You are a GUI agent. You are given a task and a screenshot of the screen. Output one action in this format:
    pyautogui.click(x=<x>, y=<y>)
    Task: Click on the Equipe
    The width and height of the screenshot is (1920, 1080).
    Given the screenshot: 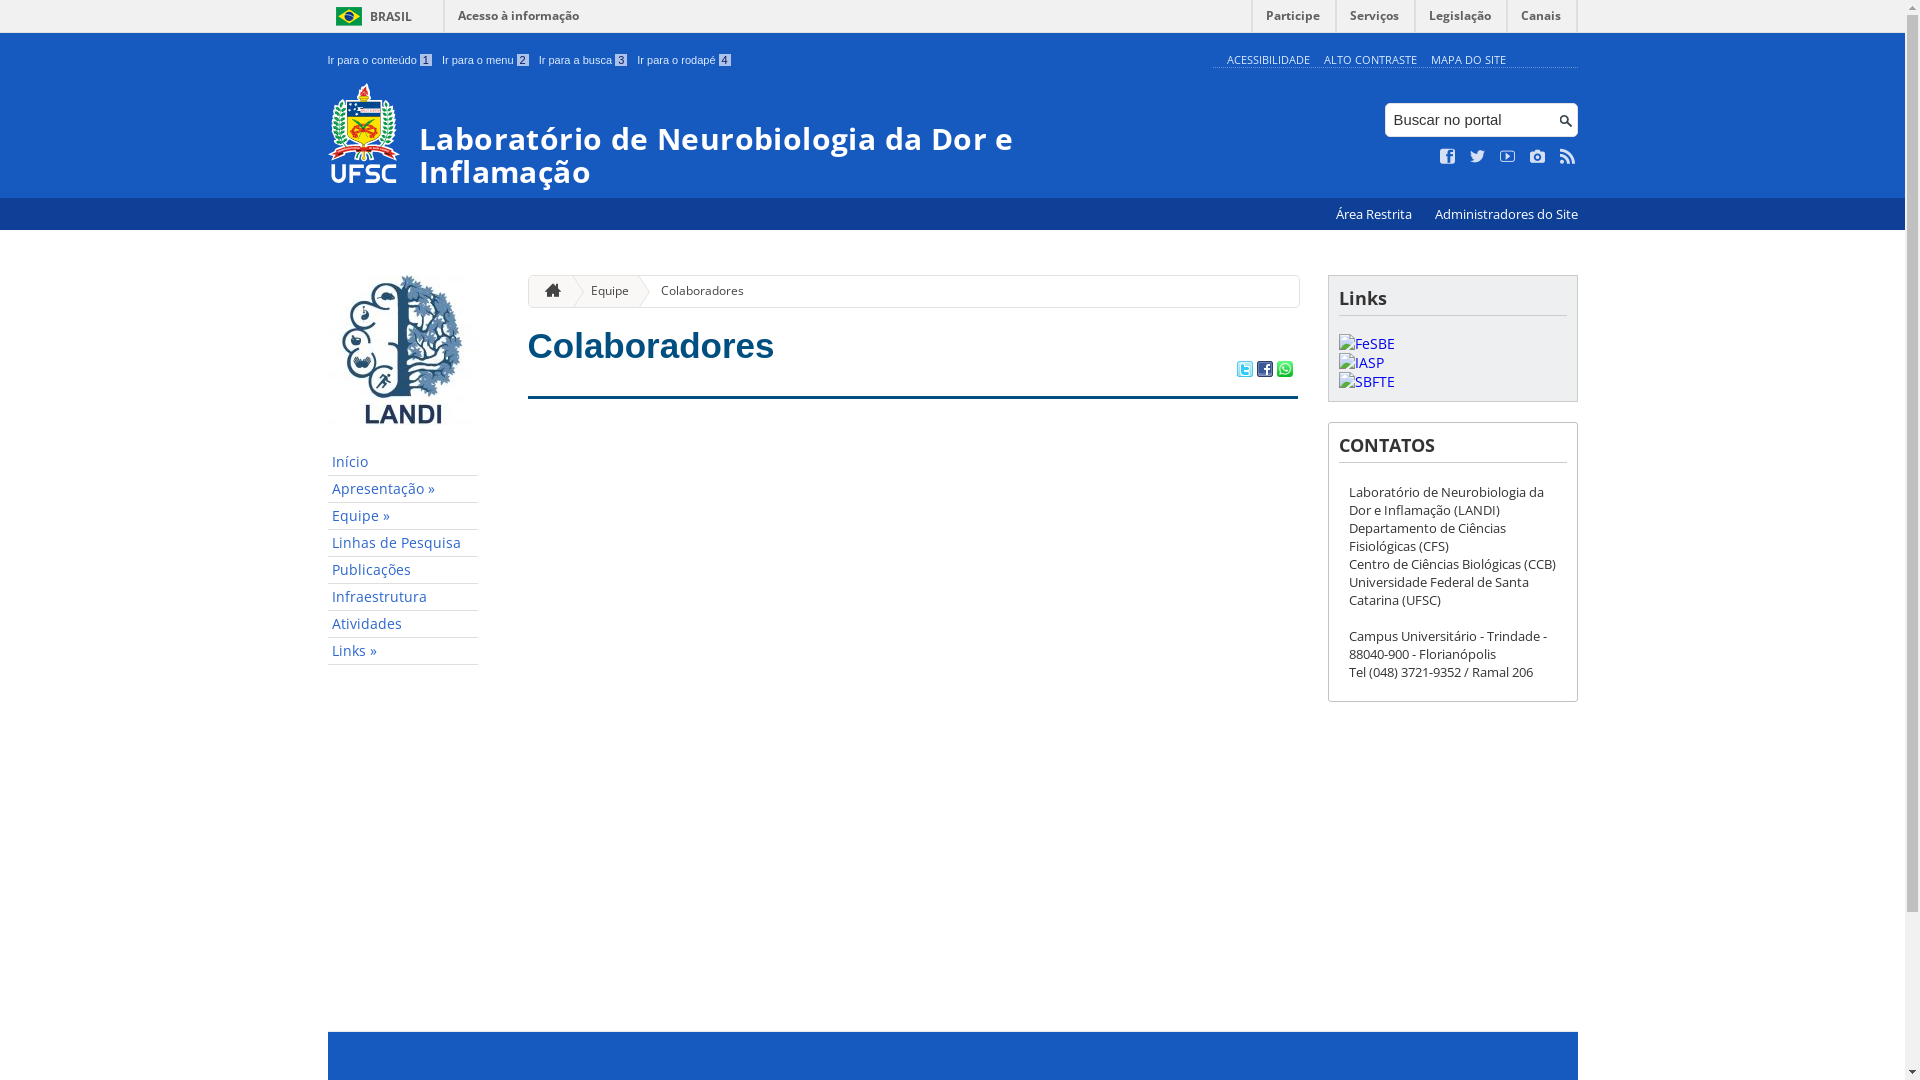 What is the action you would take?
    pyautogui.click(x=602, y=292)
    